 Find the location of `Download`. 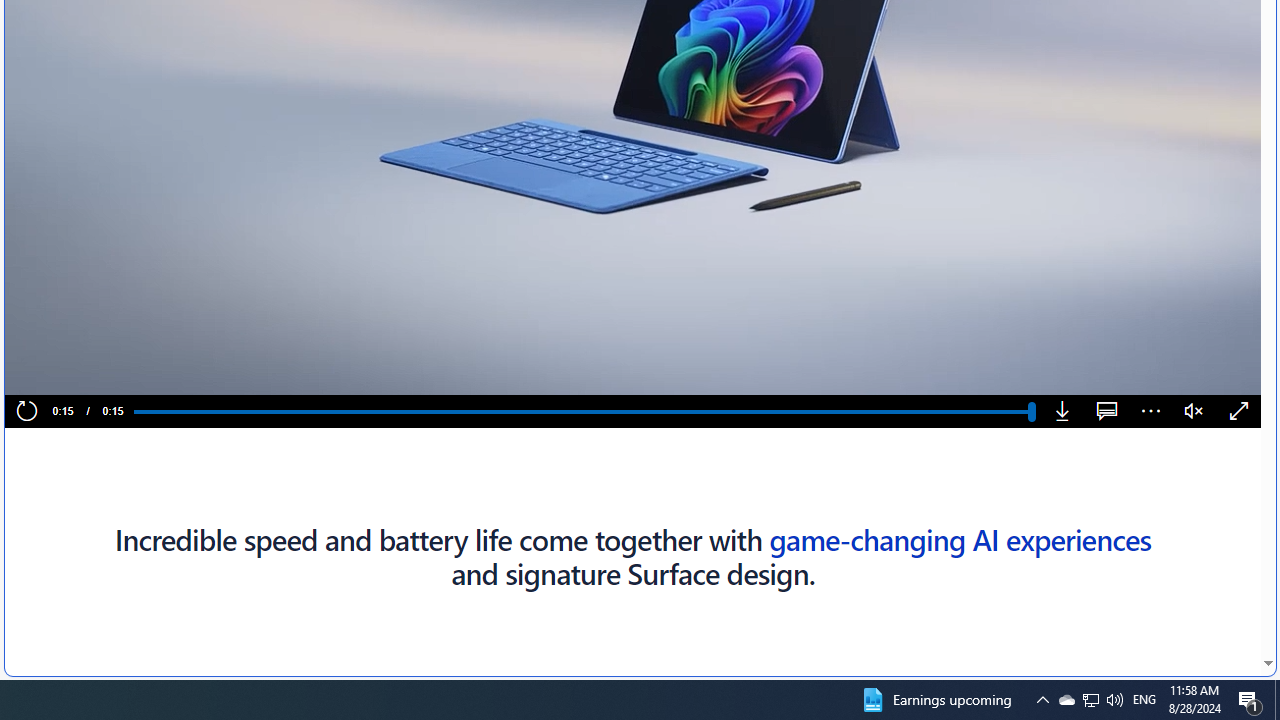

Download is located at coordinates (1062, 412).